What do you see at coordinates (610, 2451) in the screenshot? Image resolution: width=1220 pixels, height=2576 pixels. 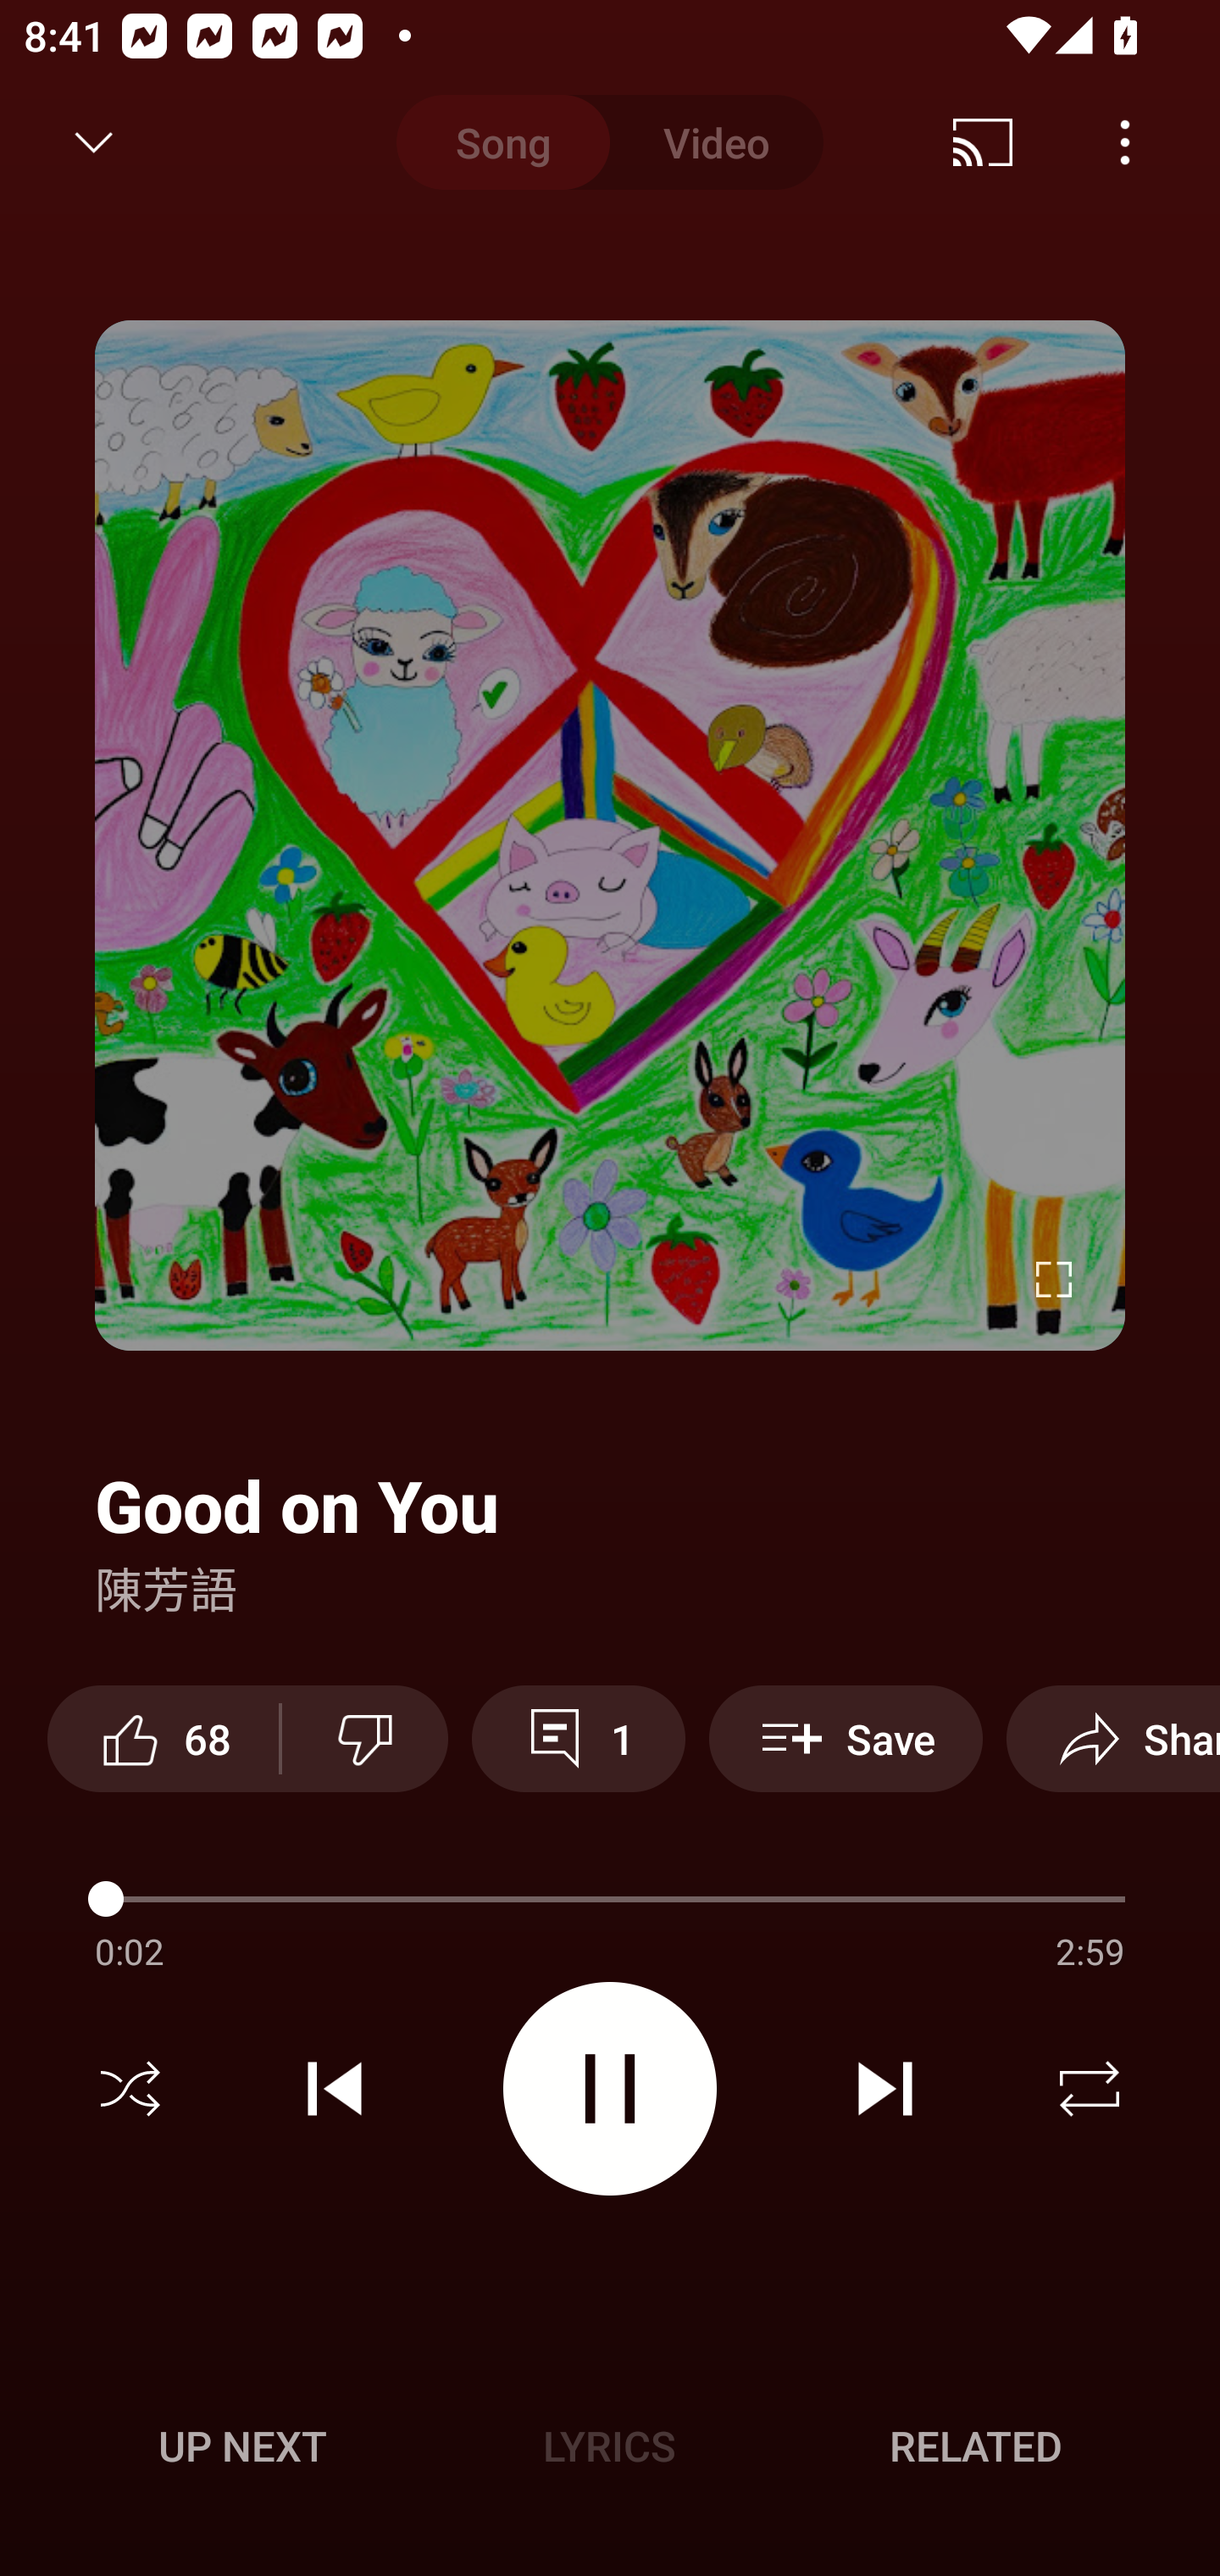 I see `Up next UP NEXT Lyrics LYRICS Related RELATED` at bounding box center [610, 2451].